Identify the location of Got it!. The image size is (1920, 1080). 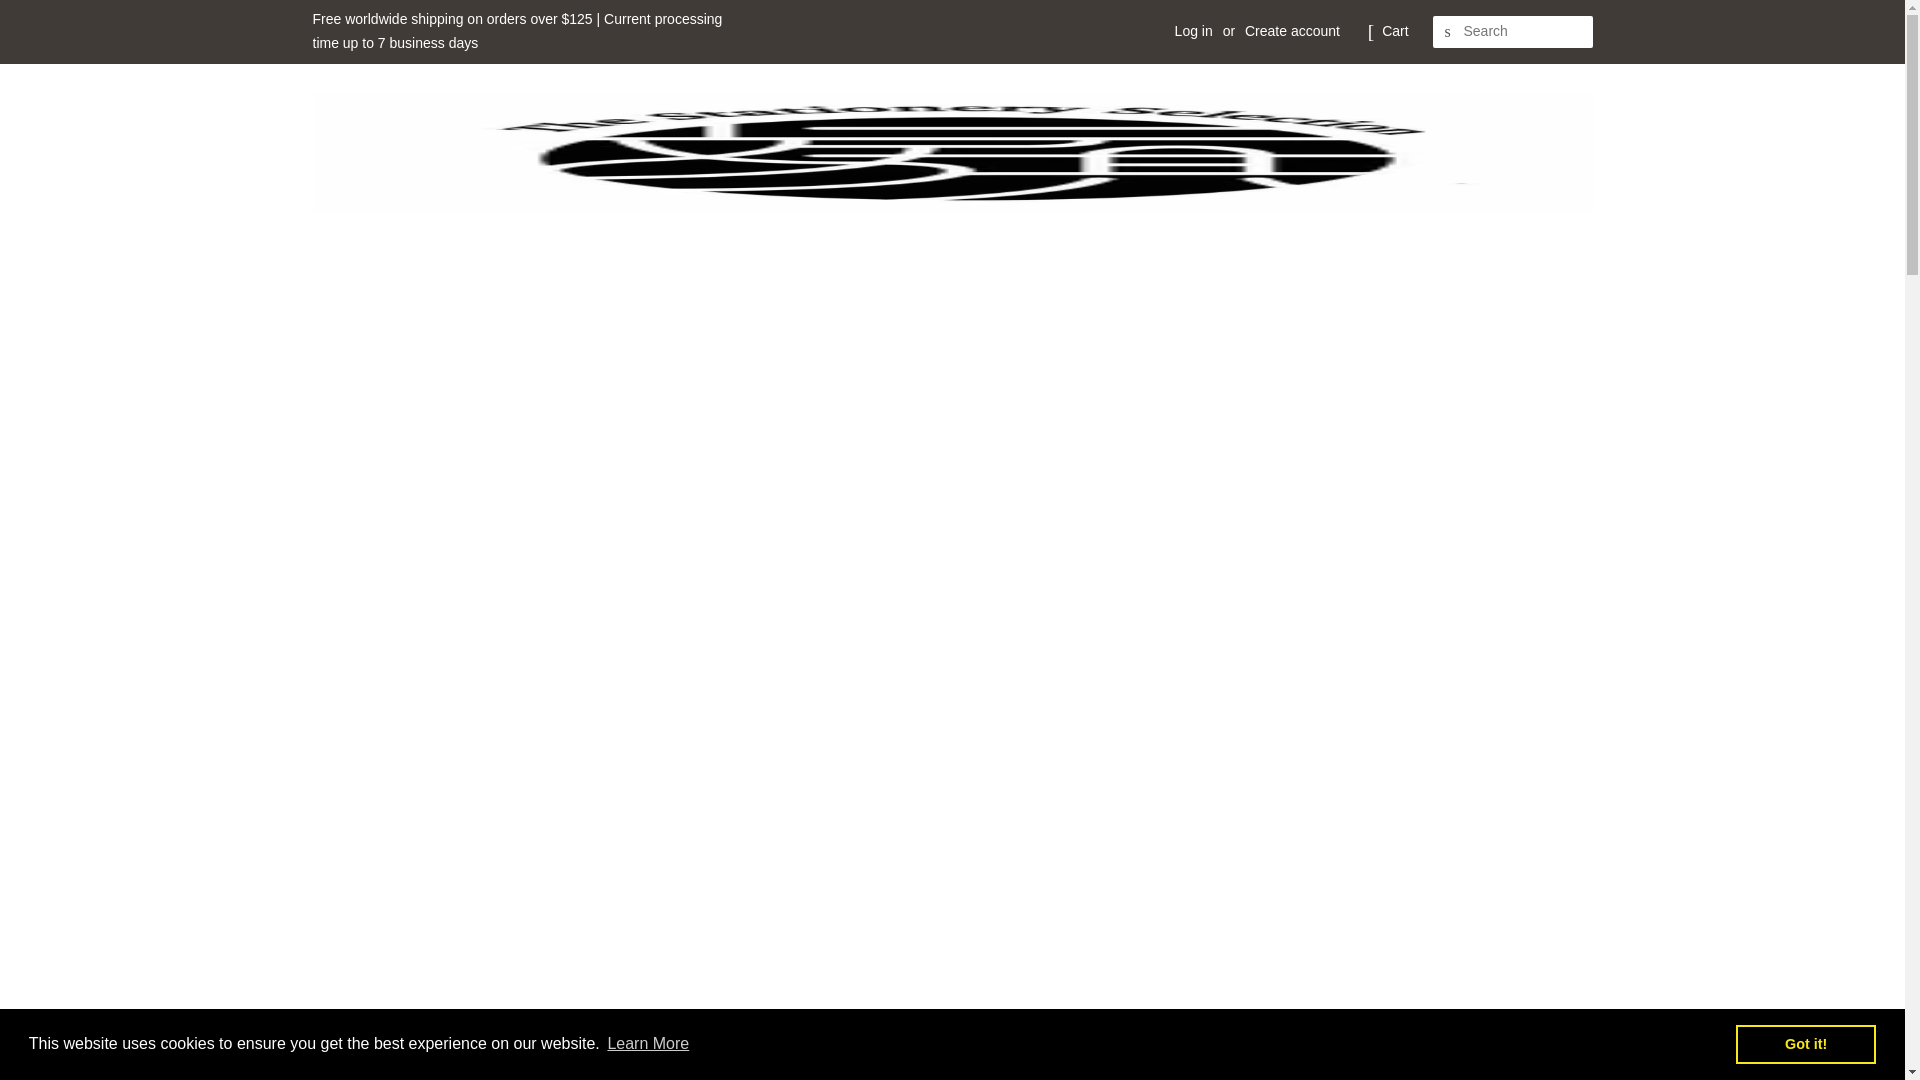
(1805, 1043).